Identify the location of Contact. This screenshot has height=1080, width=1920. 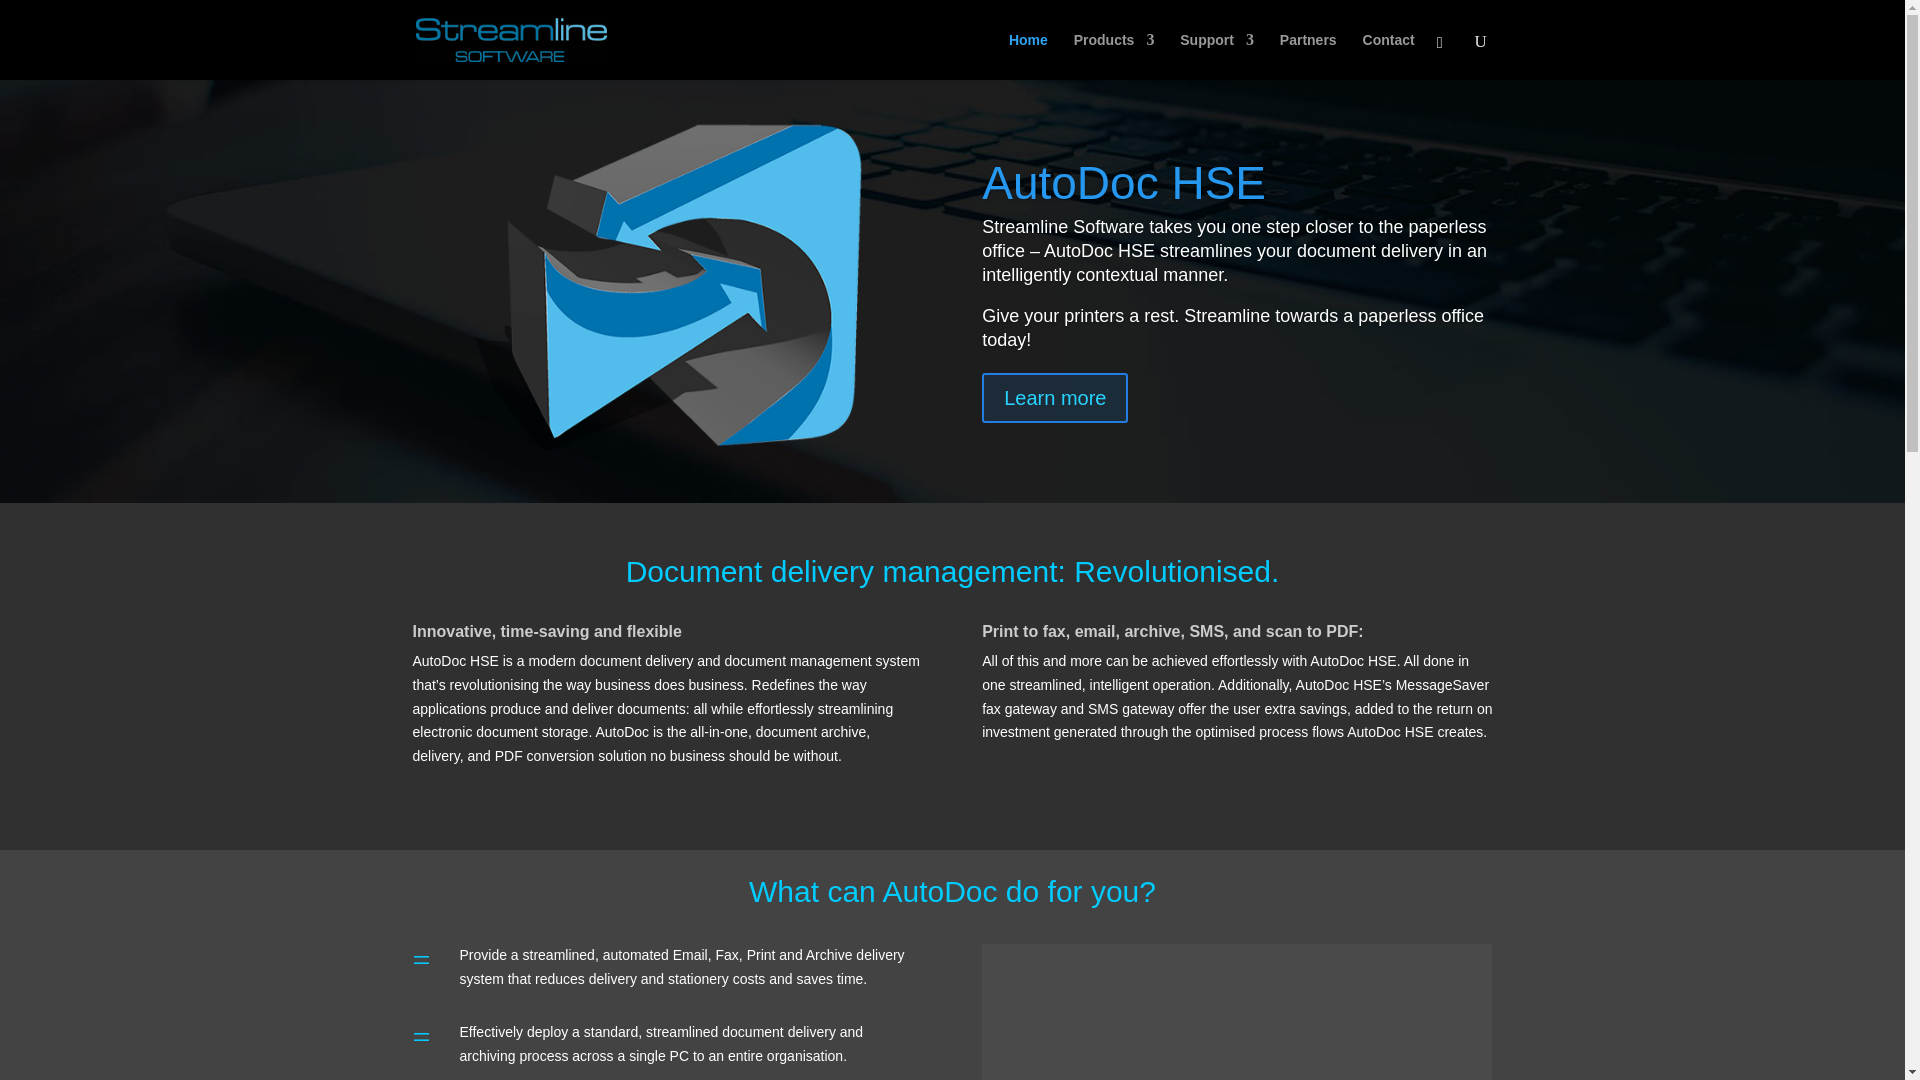
(1389, 56).